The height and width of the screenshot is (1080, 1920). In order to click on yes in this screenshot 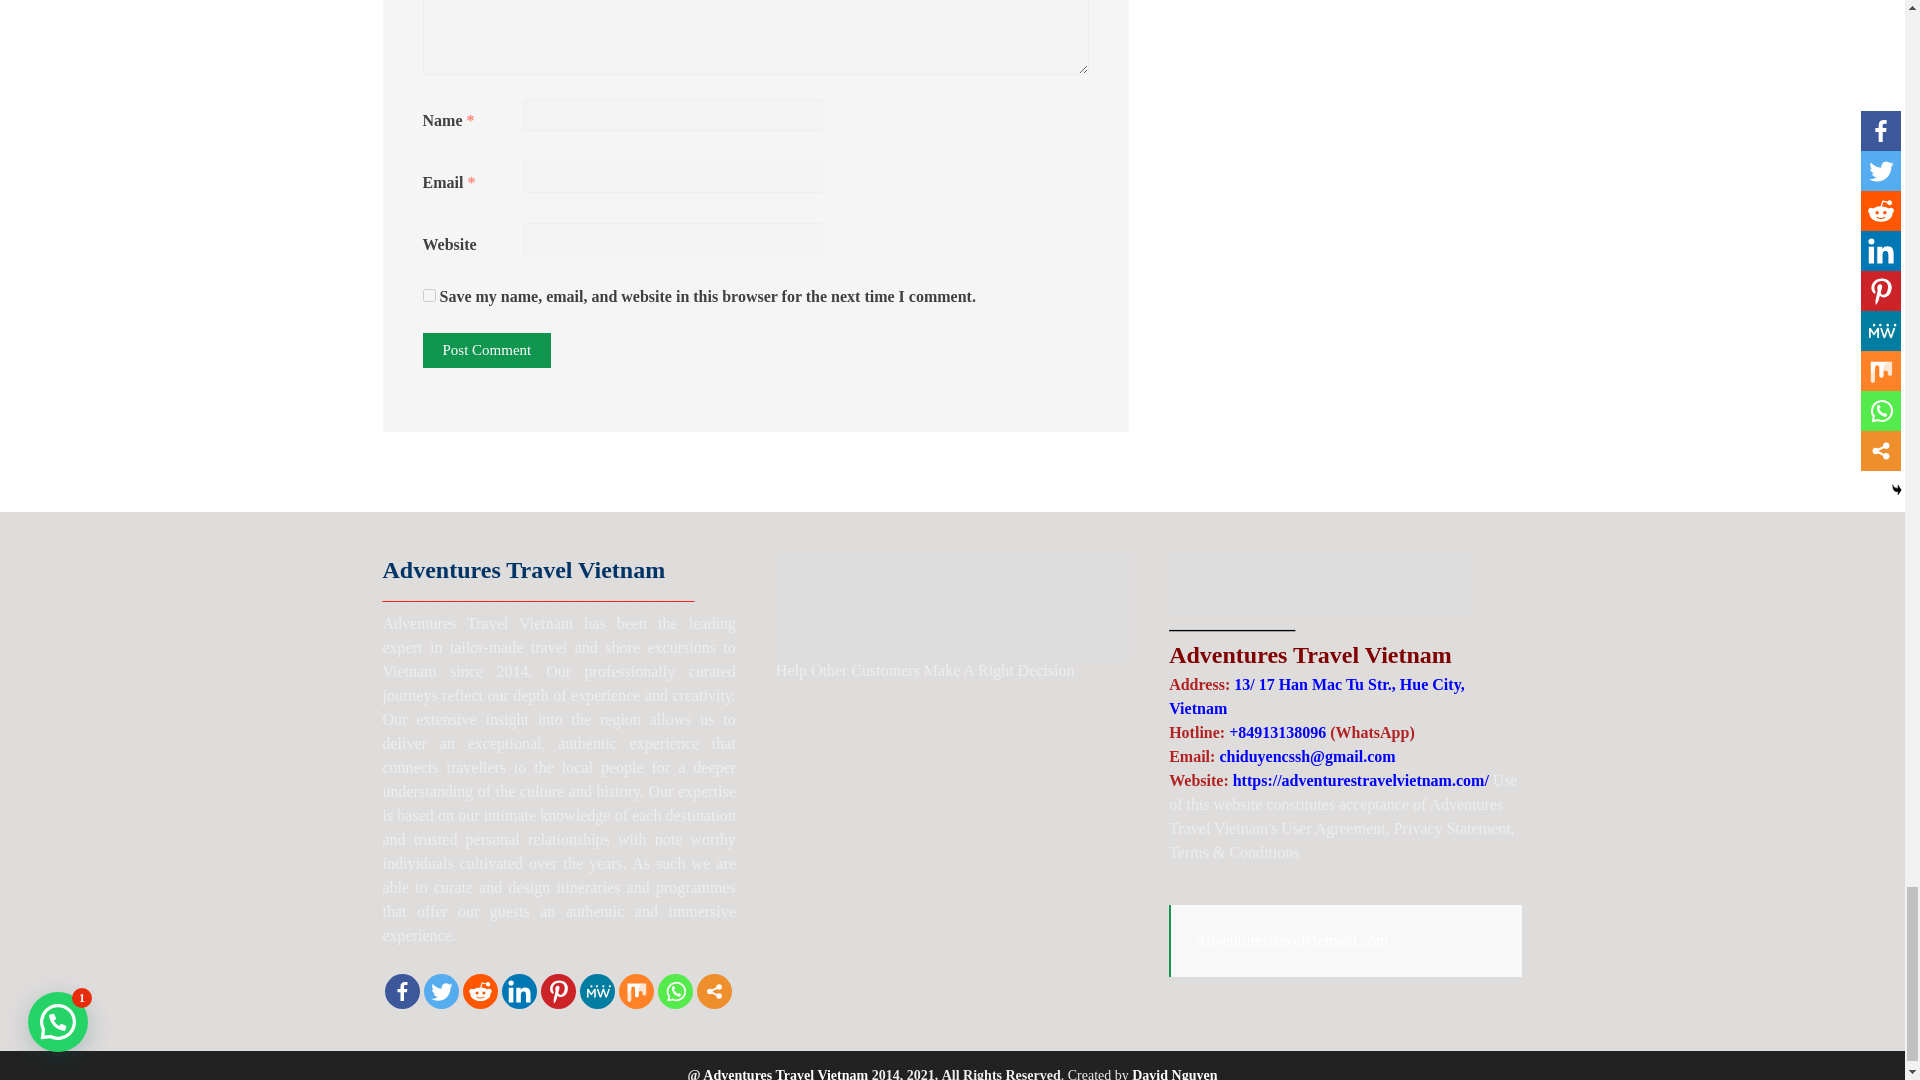, I will do `click(428, 296)`.